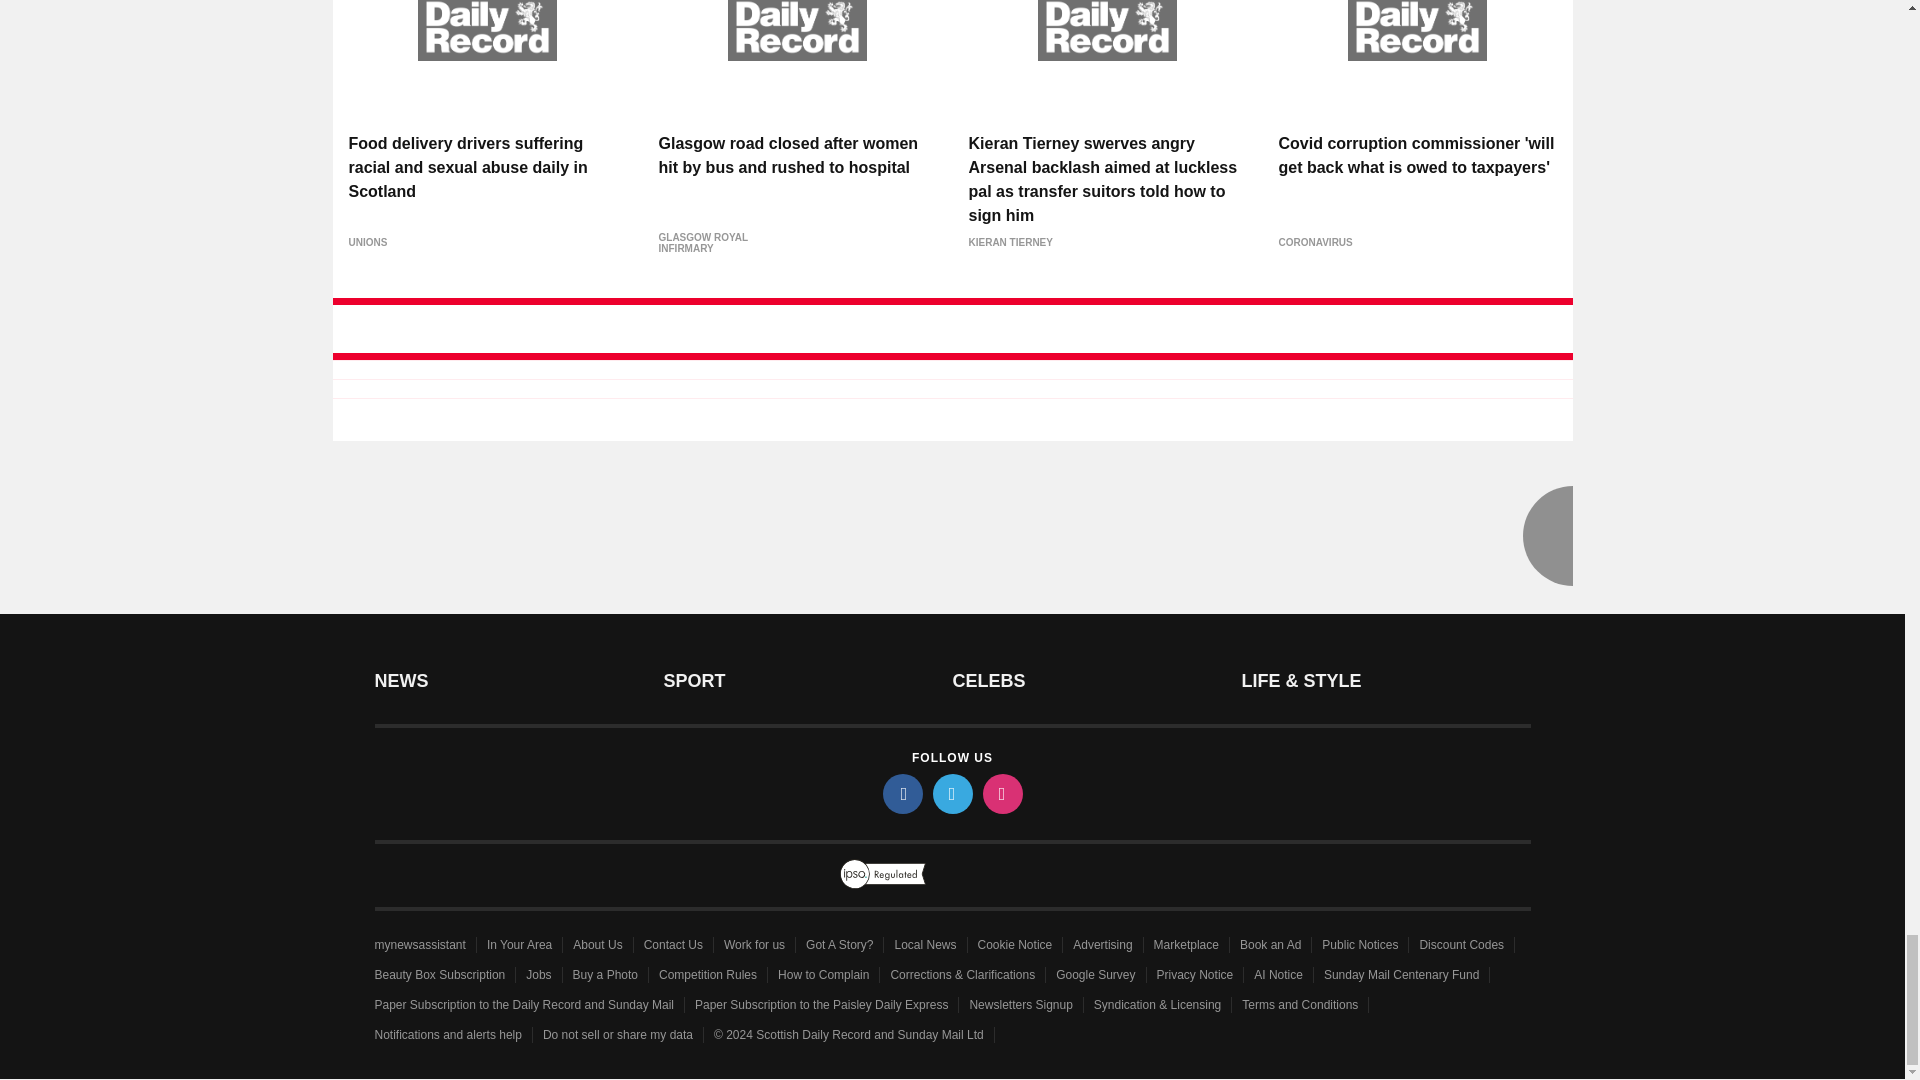 Image resolution: width=1920 pixels, height=1080 pixels. What do you see at coordinates (901, 794) in the screenshot?
I see `facebook` at bounding box center [901, 794].